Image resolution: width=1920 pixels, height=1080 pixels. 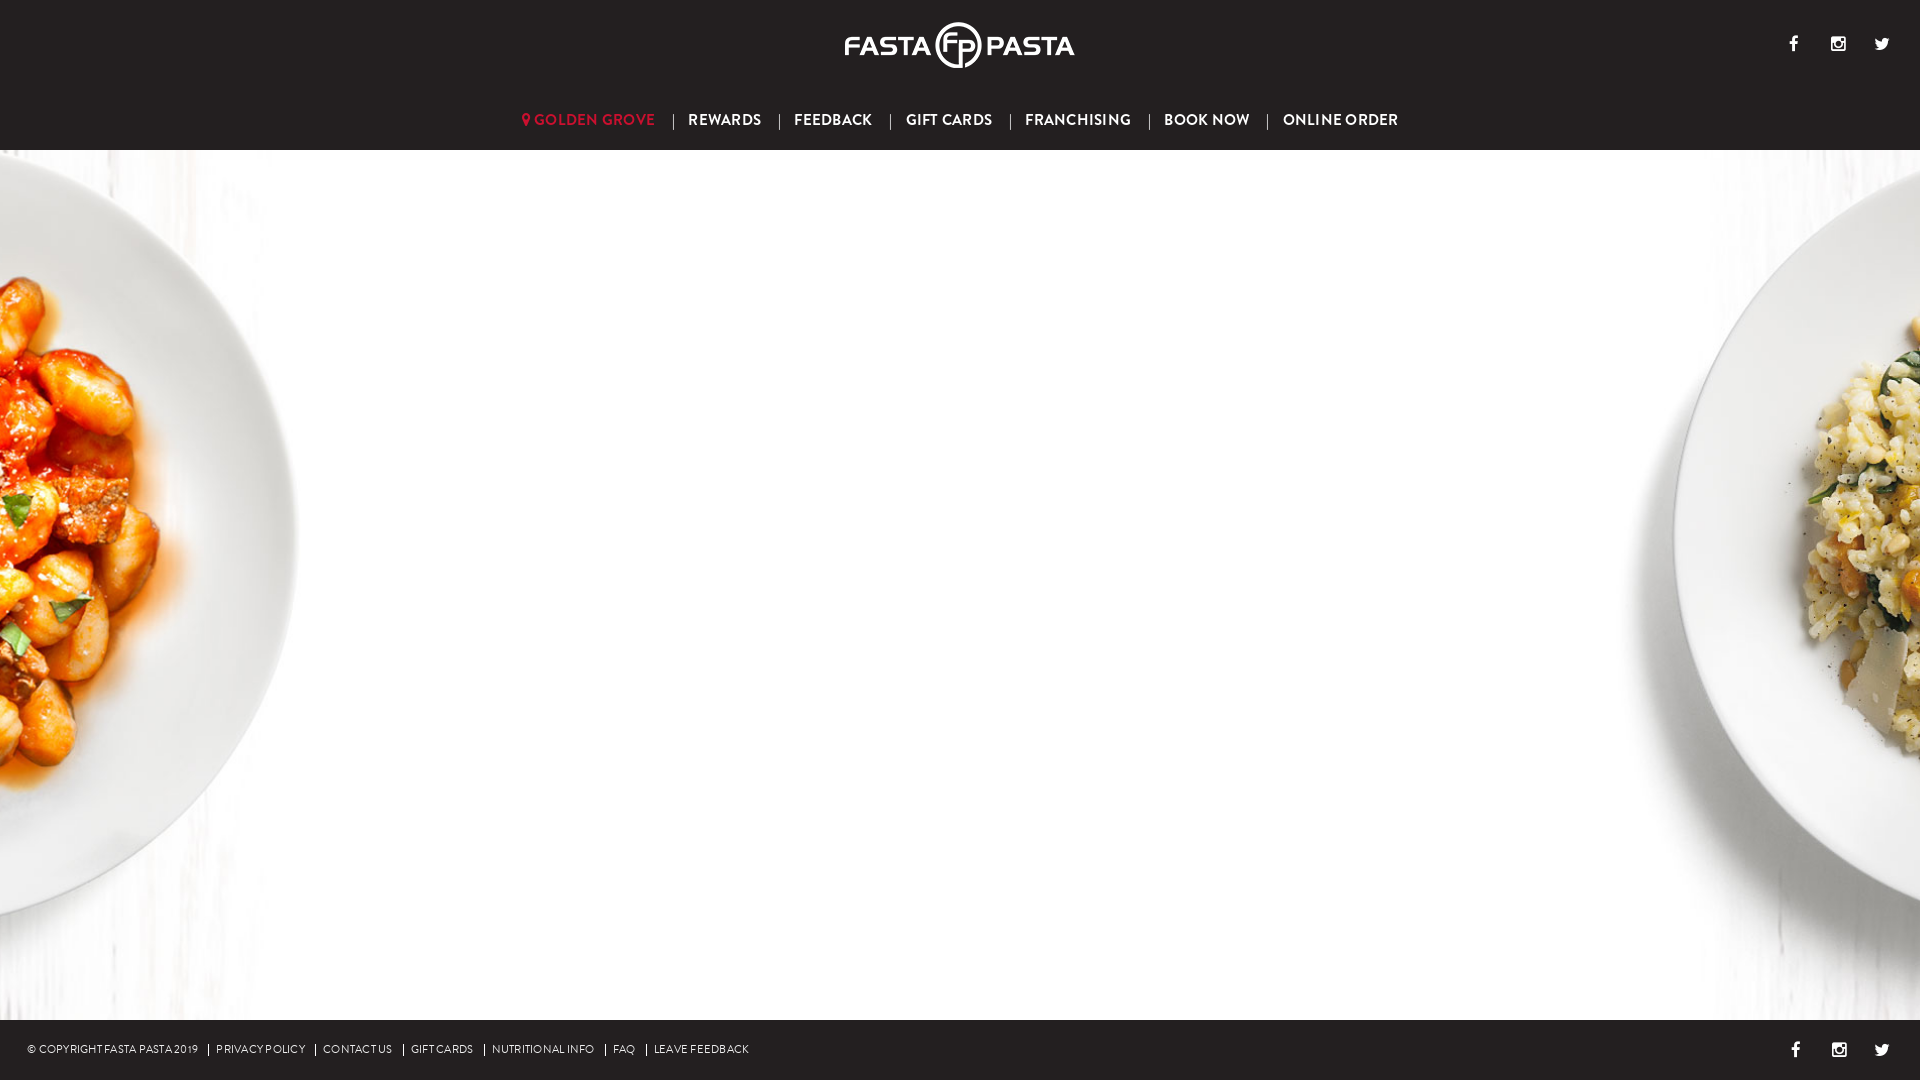 I want to click on NUTRITIONAL INFO, so click(x=543, y=1050).